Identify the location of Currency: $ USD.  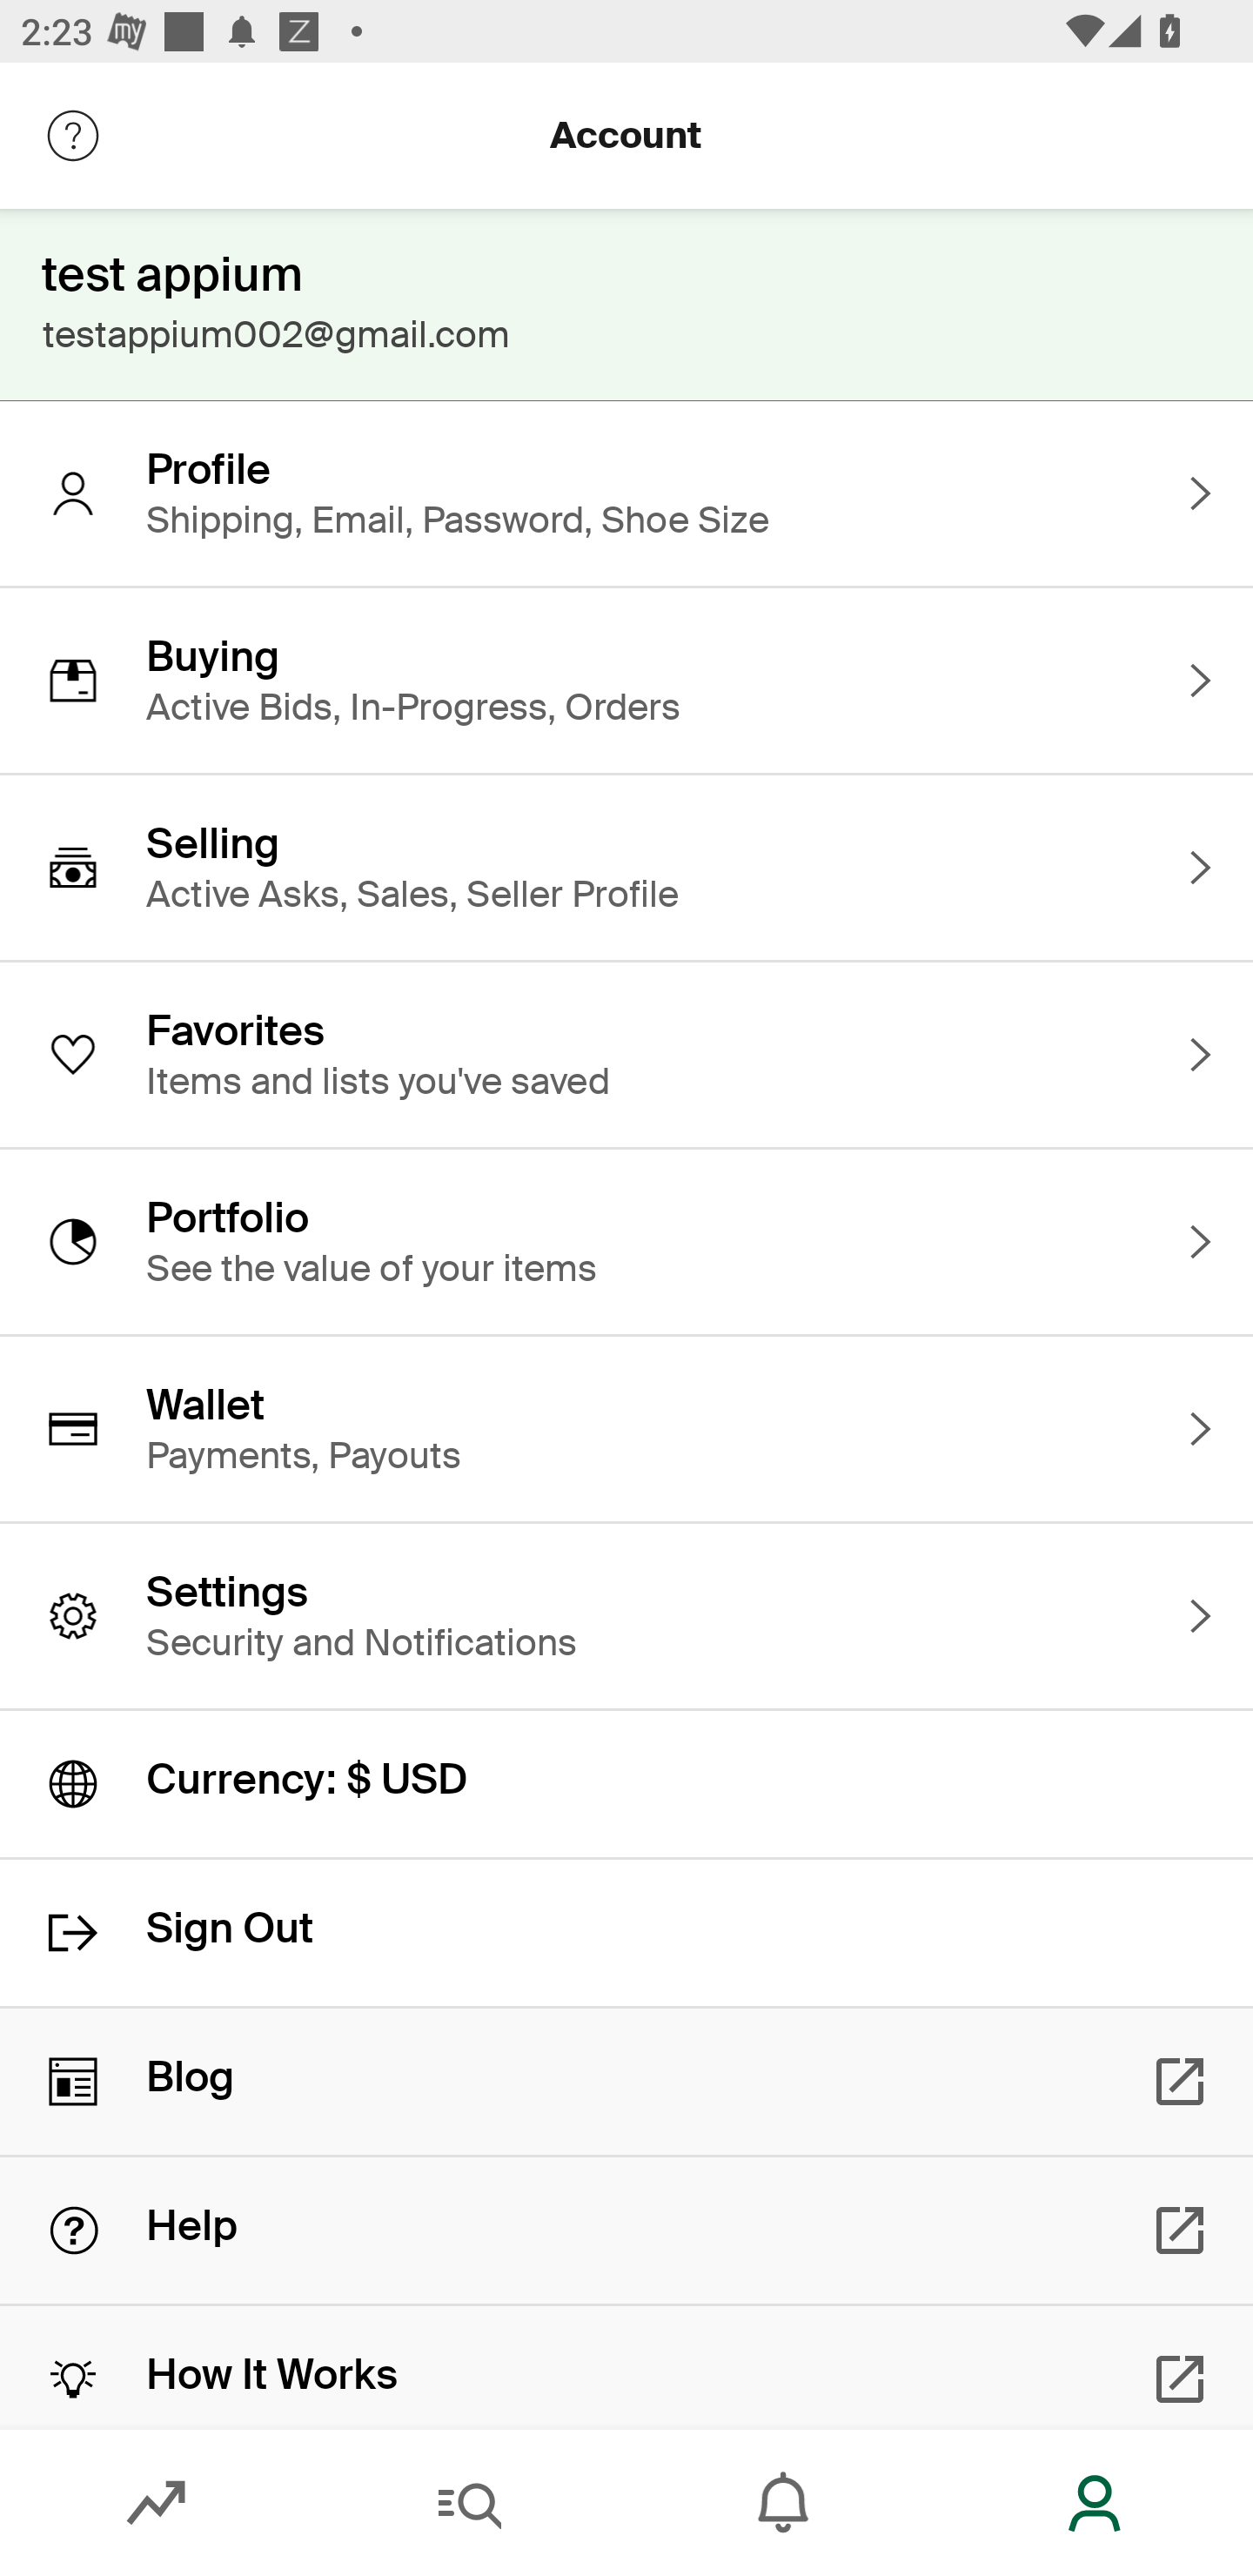
(626, 1784).